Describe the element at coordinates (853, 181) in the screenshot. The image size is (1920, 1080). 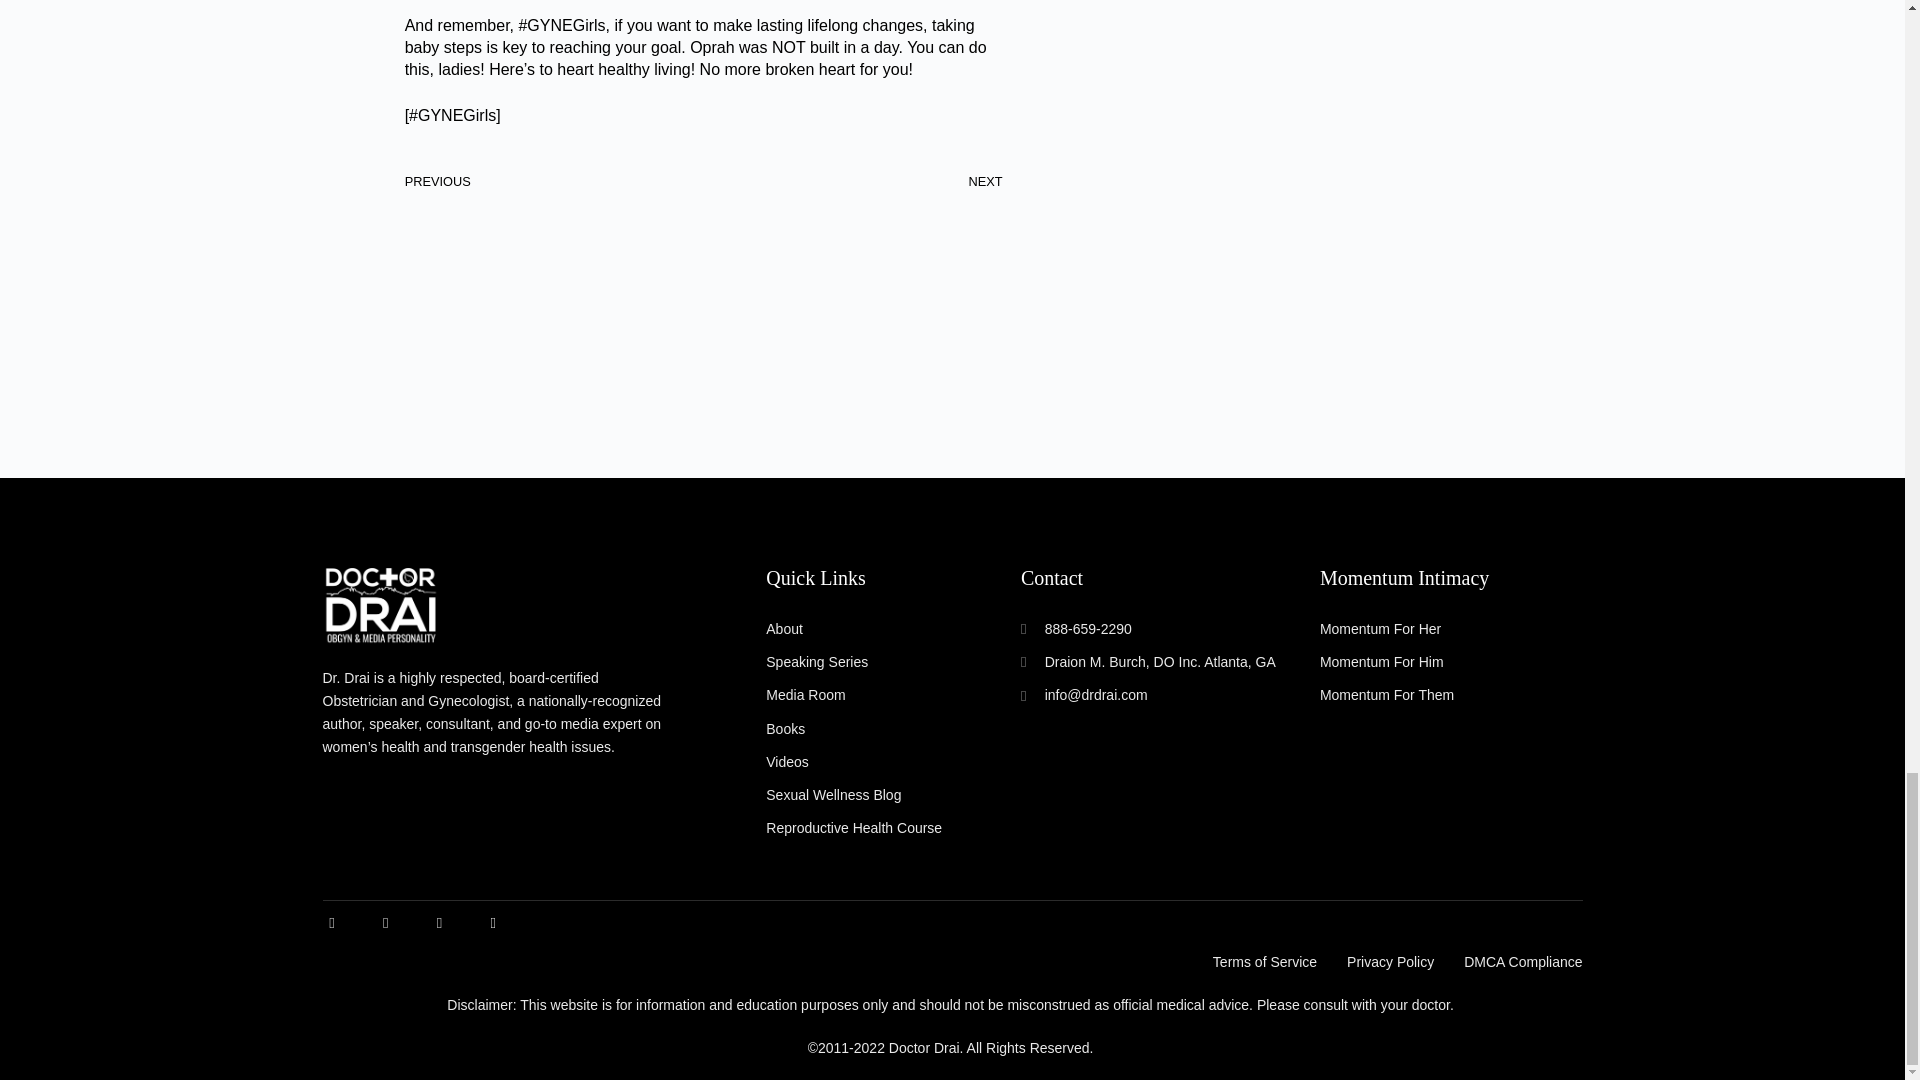
I see `NEXT` at that location.